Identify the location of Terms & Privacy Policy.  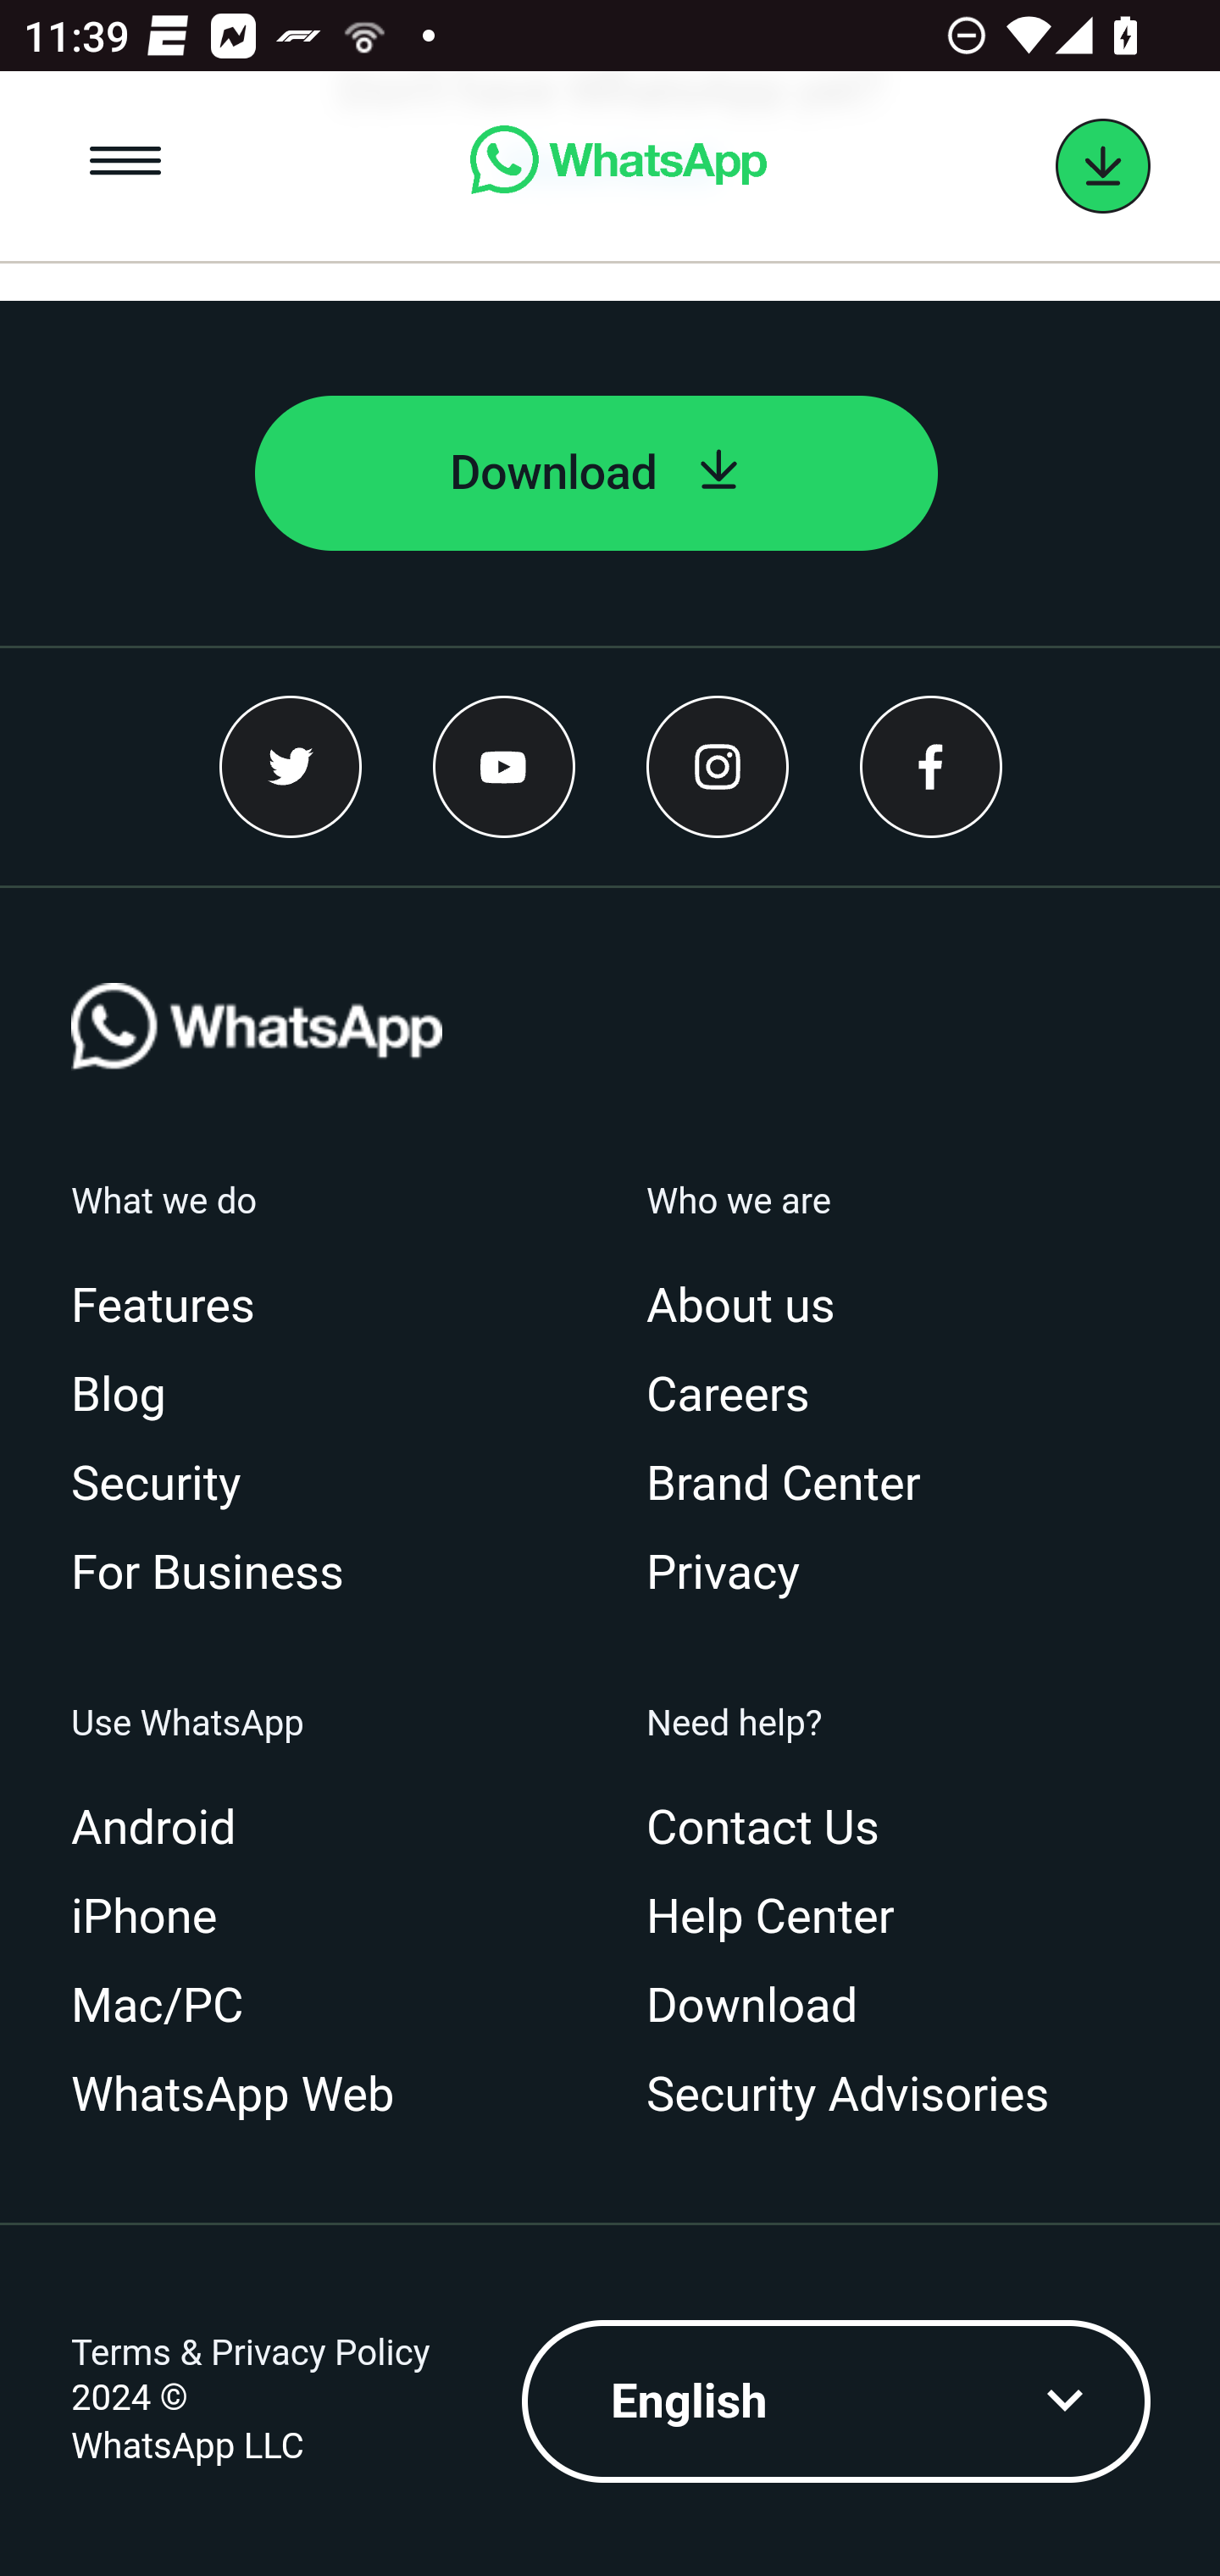
(252, 2356).